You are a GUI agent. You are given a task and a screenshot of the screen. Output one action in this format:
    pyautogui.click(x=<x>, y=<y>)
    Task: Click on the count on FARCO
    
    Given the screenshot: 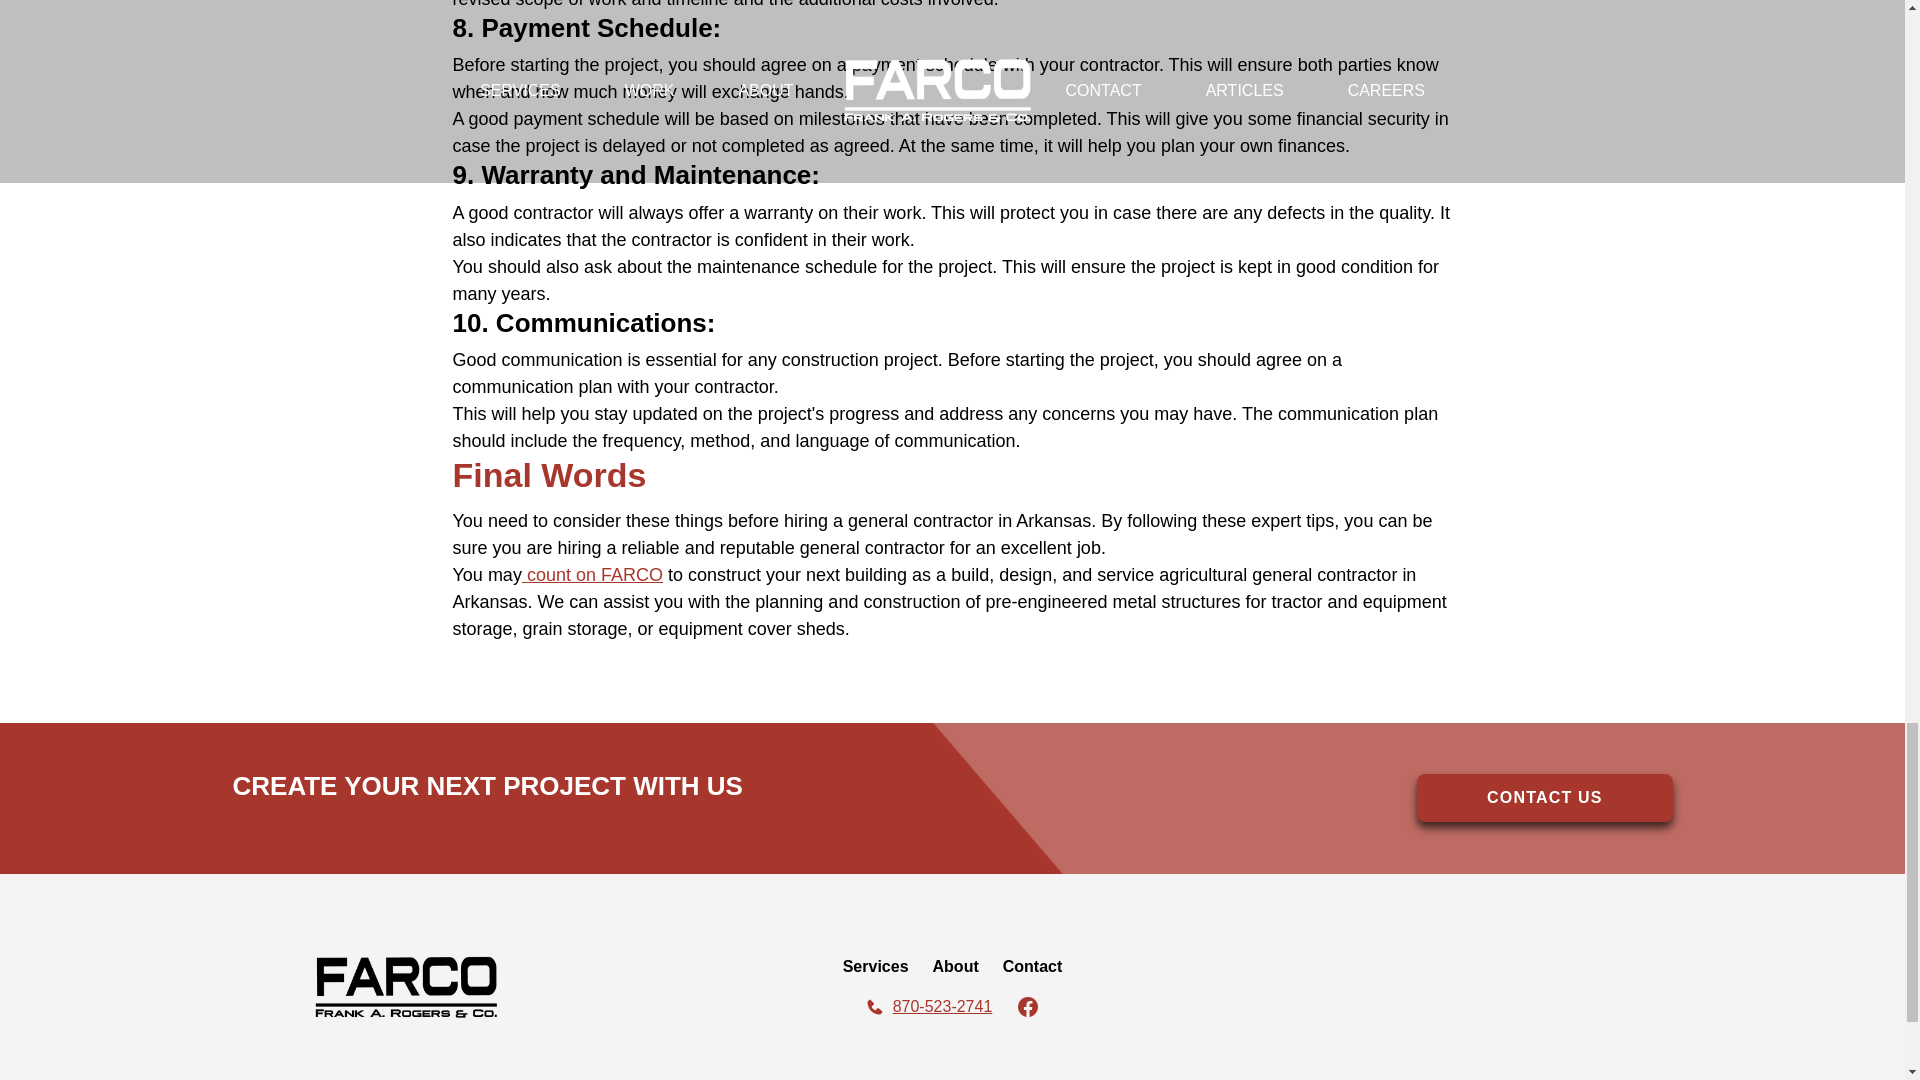 What is the action you would take?
    pyautogui.click(x=592, y=574)
    